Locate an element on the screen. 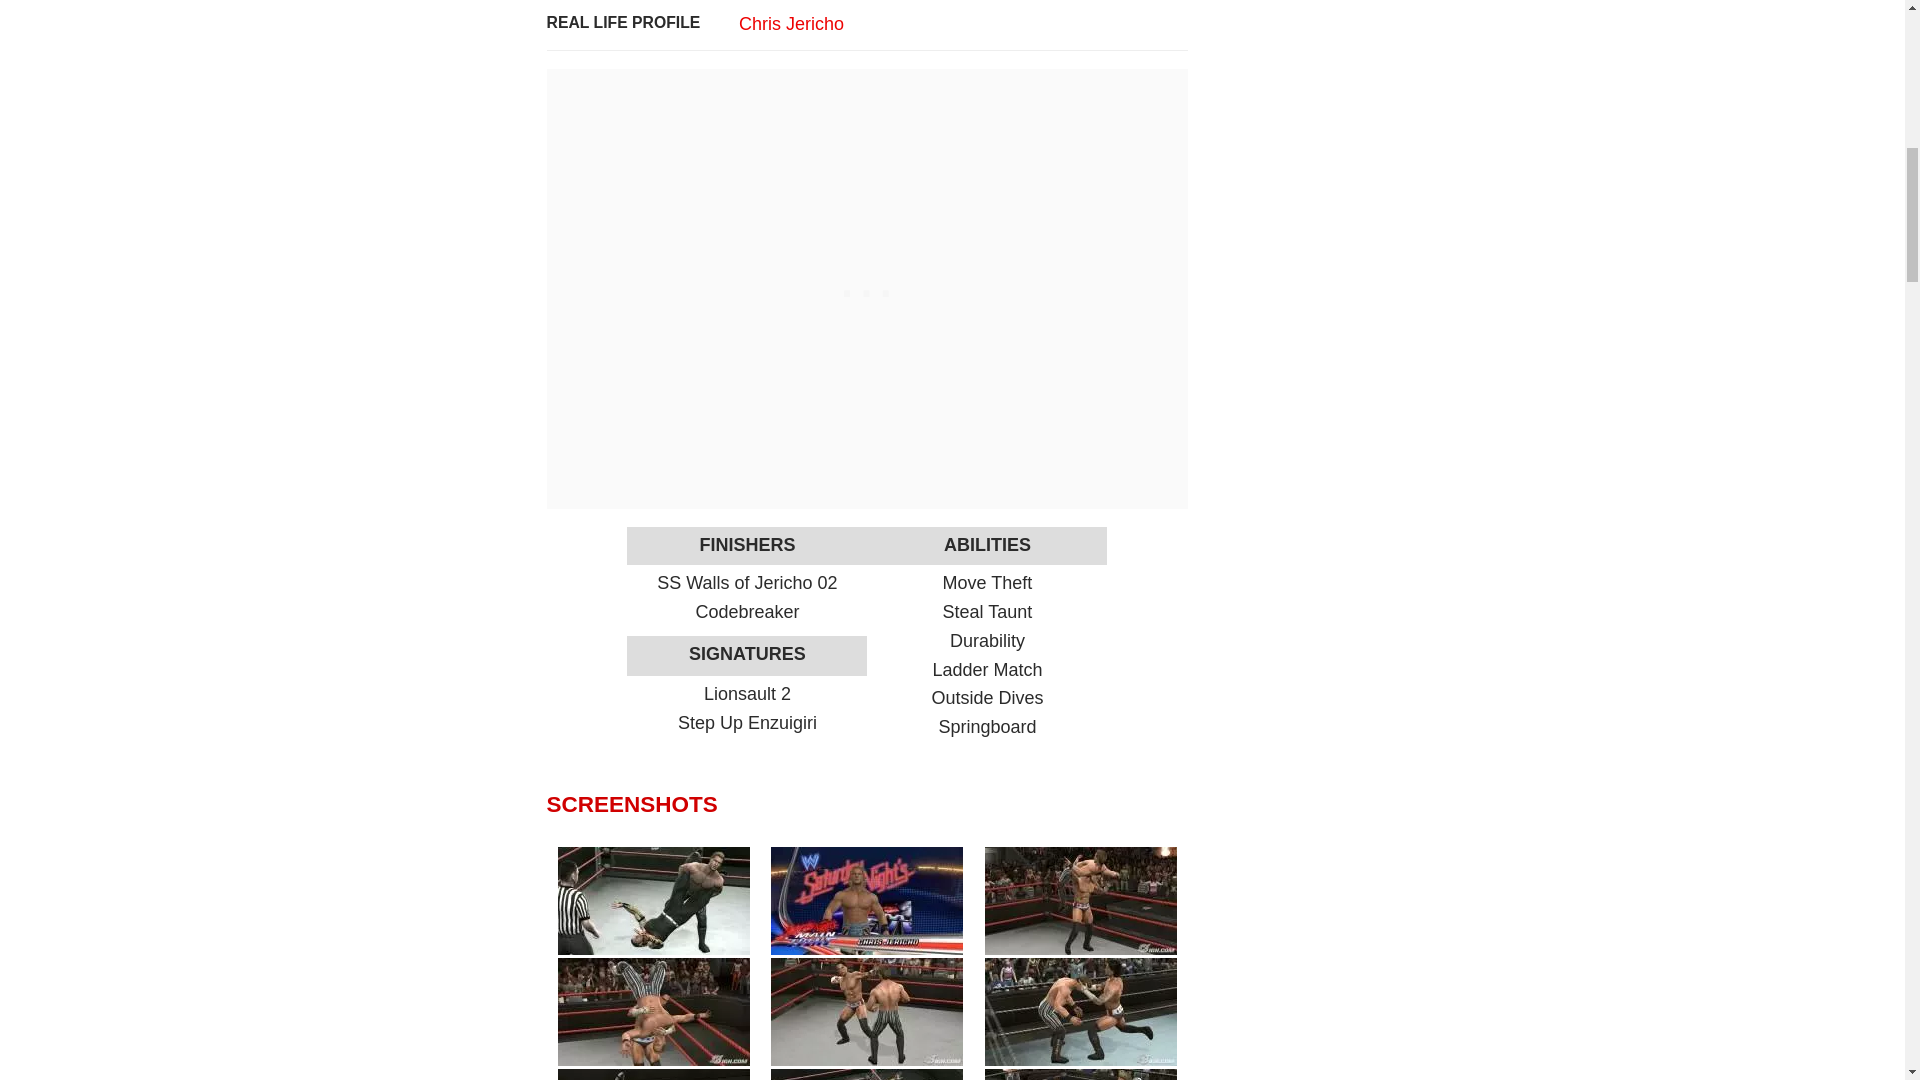 This screenshot has height=1080, width=1920. 0 is located at coordinates (1080, 900).